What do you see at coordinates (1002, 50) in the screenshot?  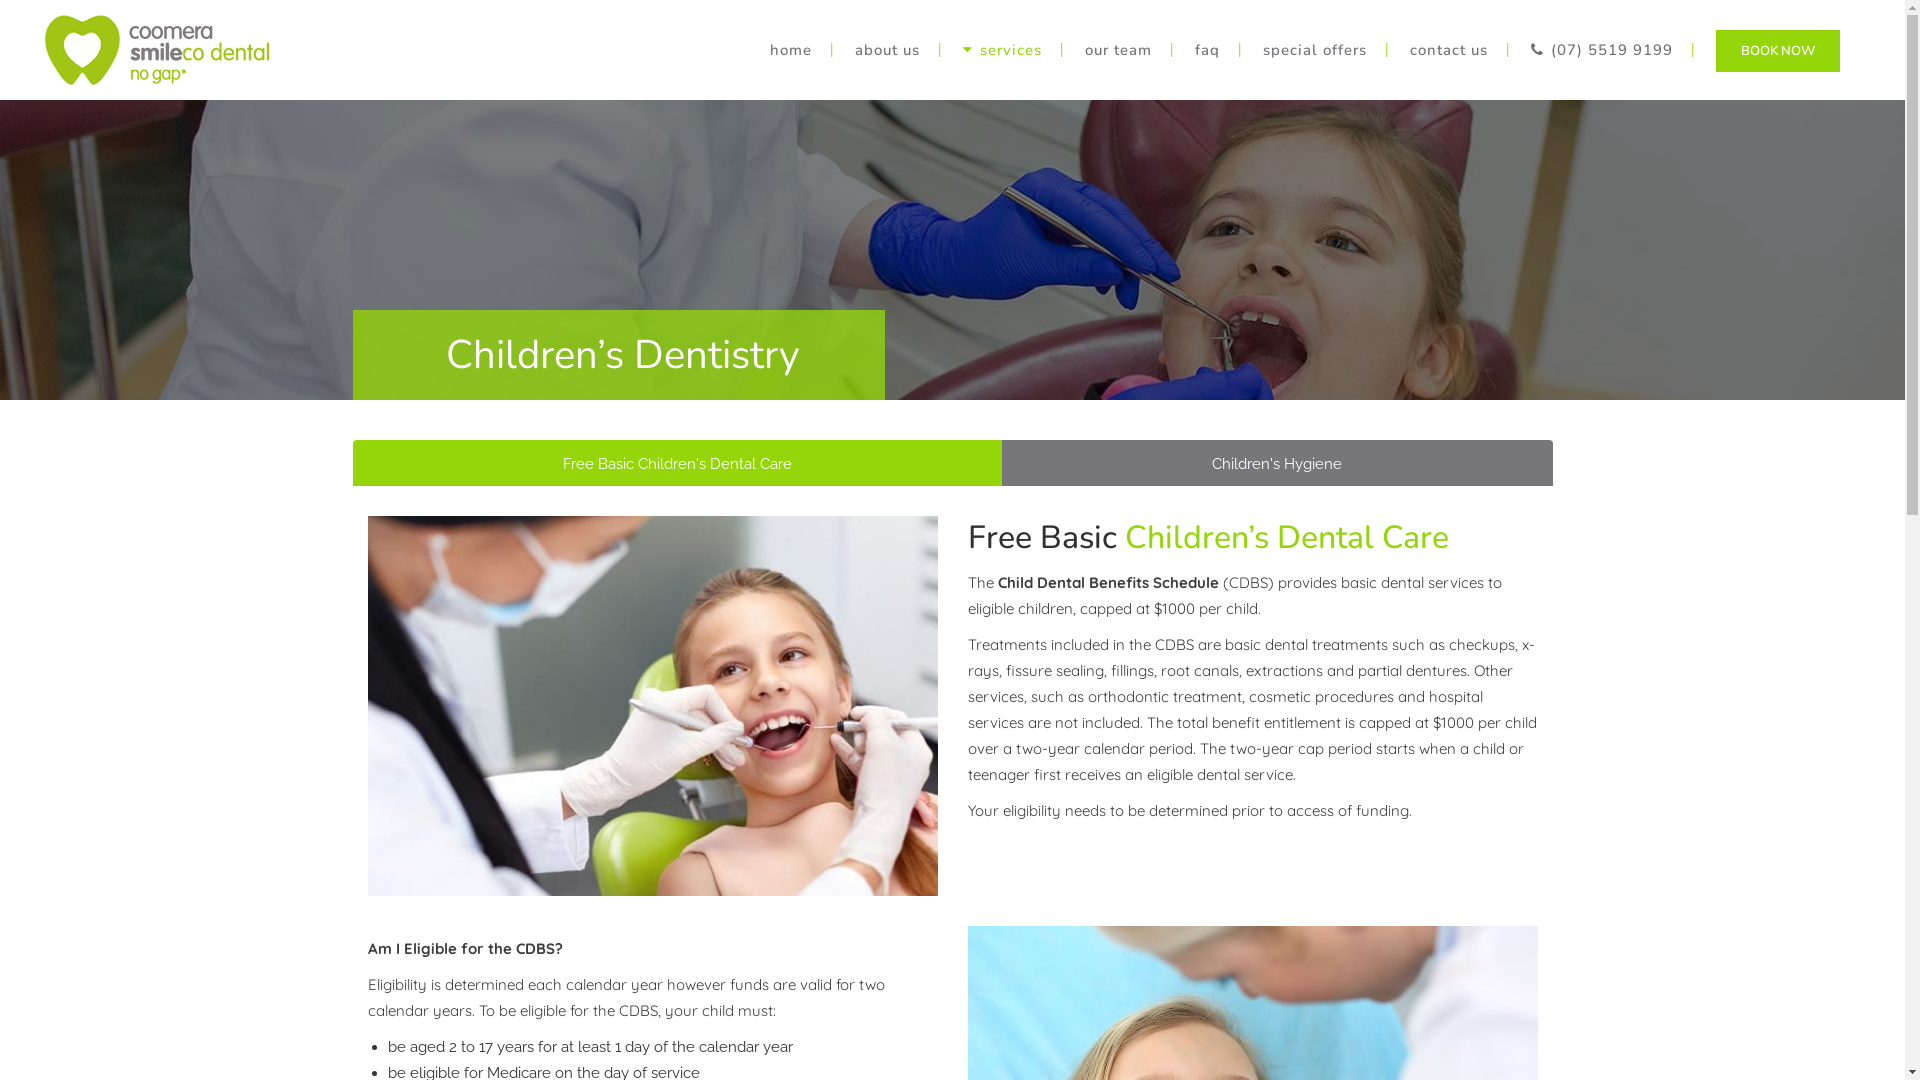 I see `services` at bounding box center [1002, 50].